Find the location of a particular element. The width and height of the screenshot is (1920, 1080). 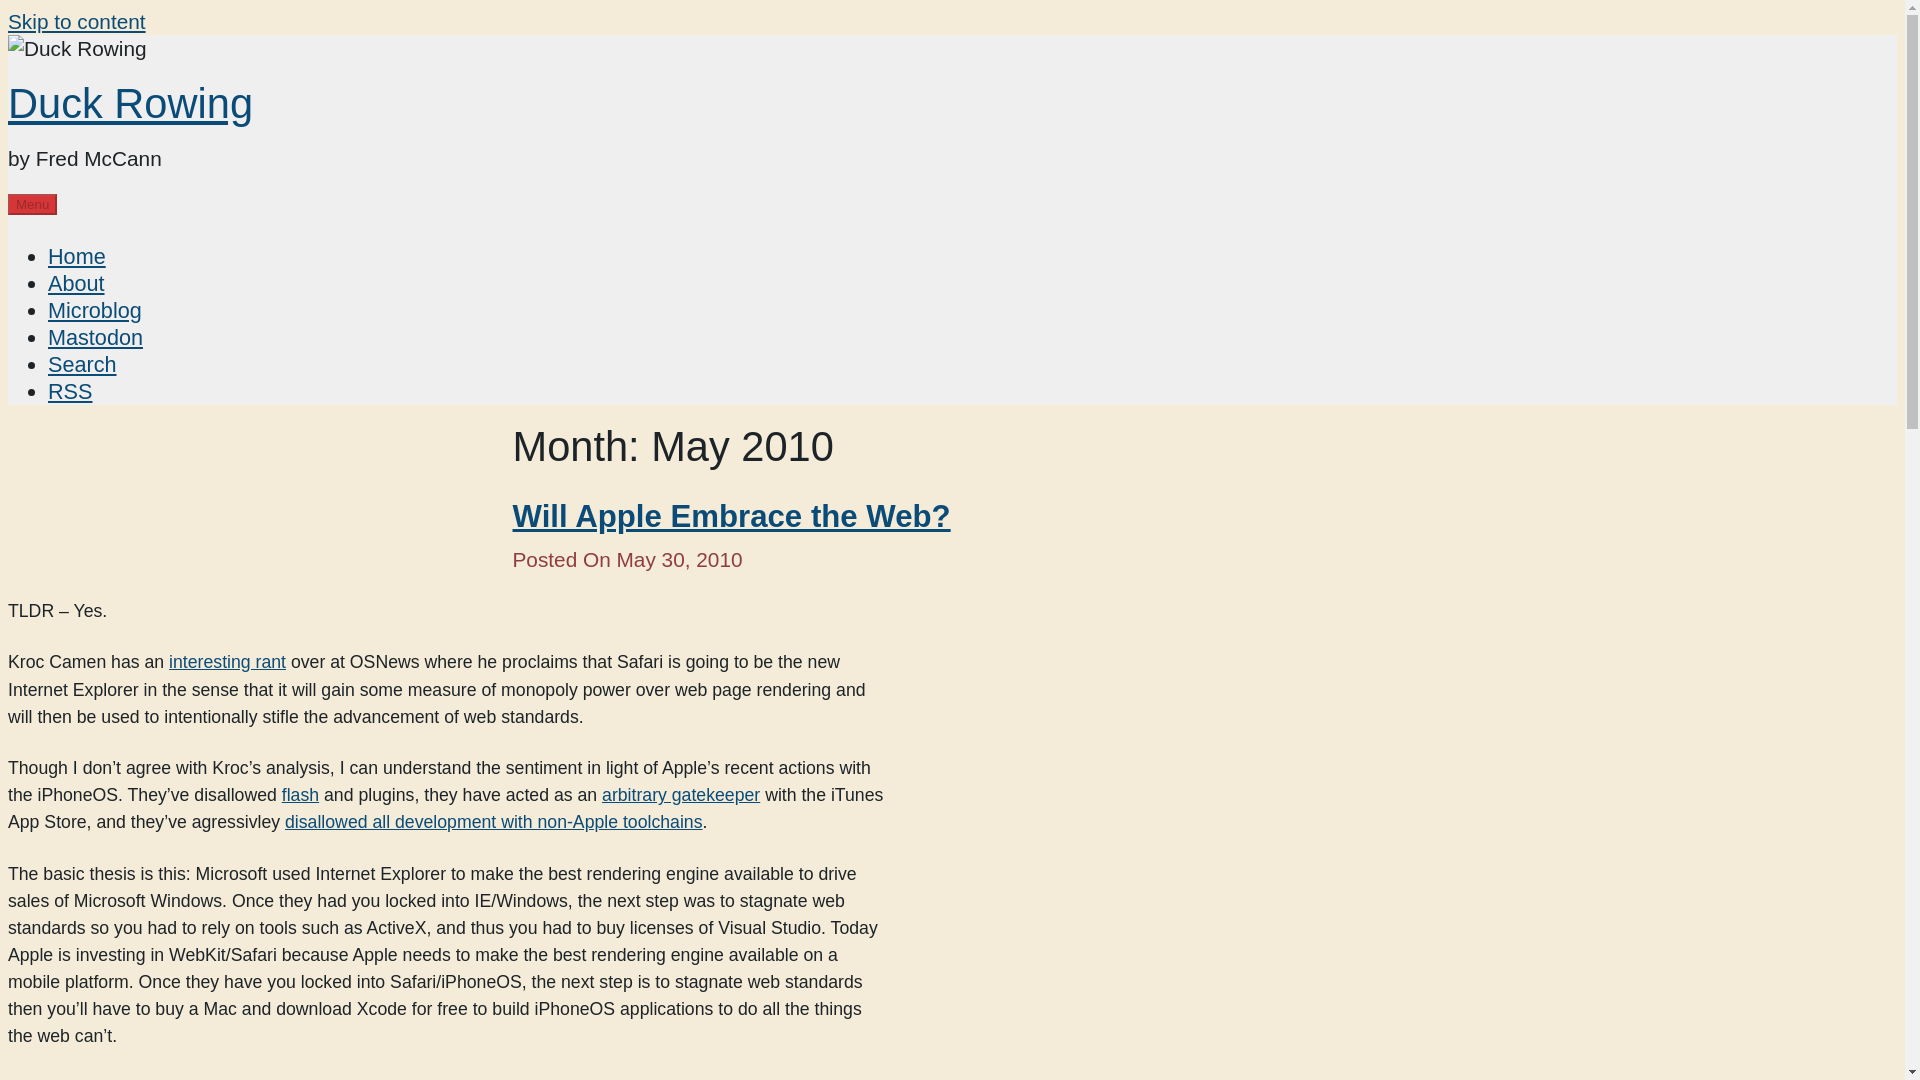

arbitrary gatekeeper is located at coordinates (681, 794).